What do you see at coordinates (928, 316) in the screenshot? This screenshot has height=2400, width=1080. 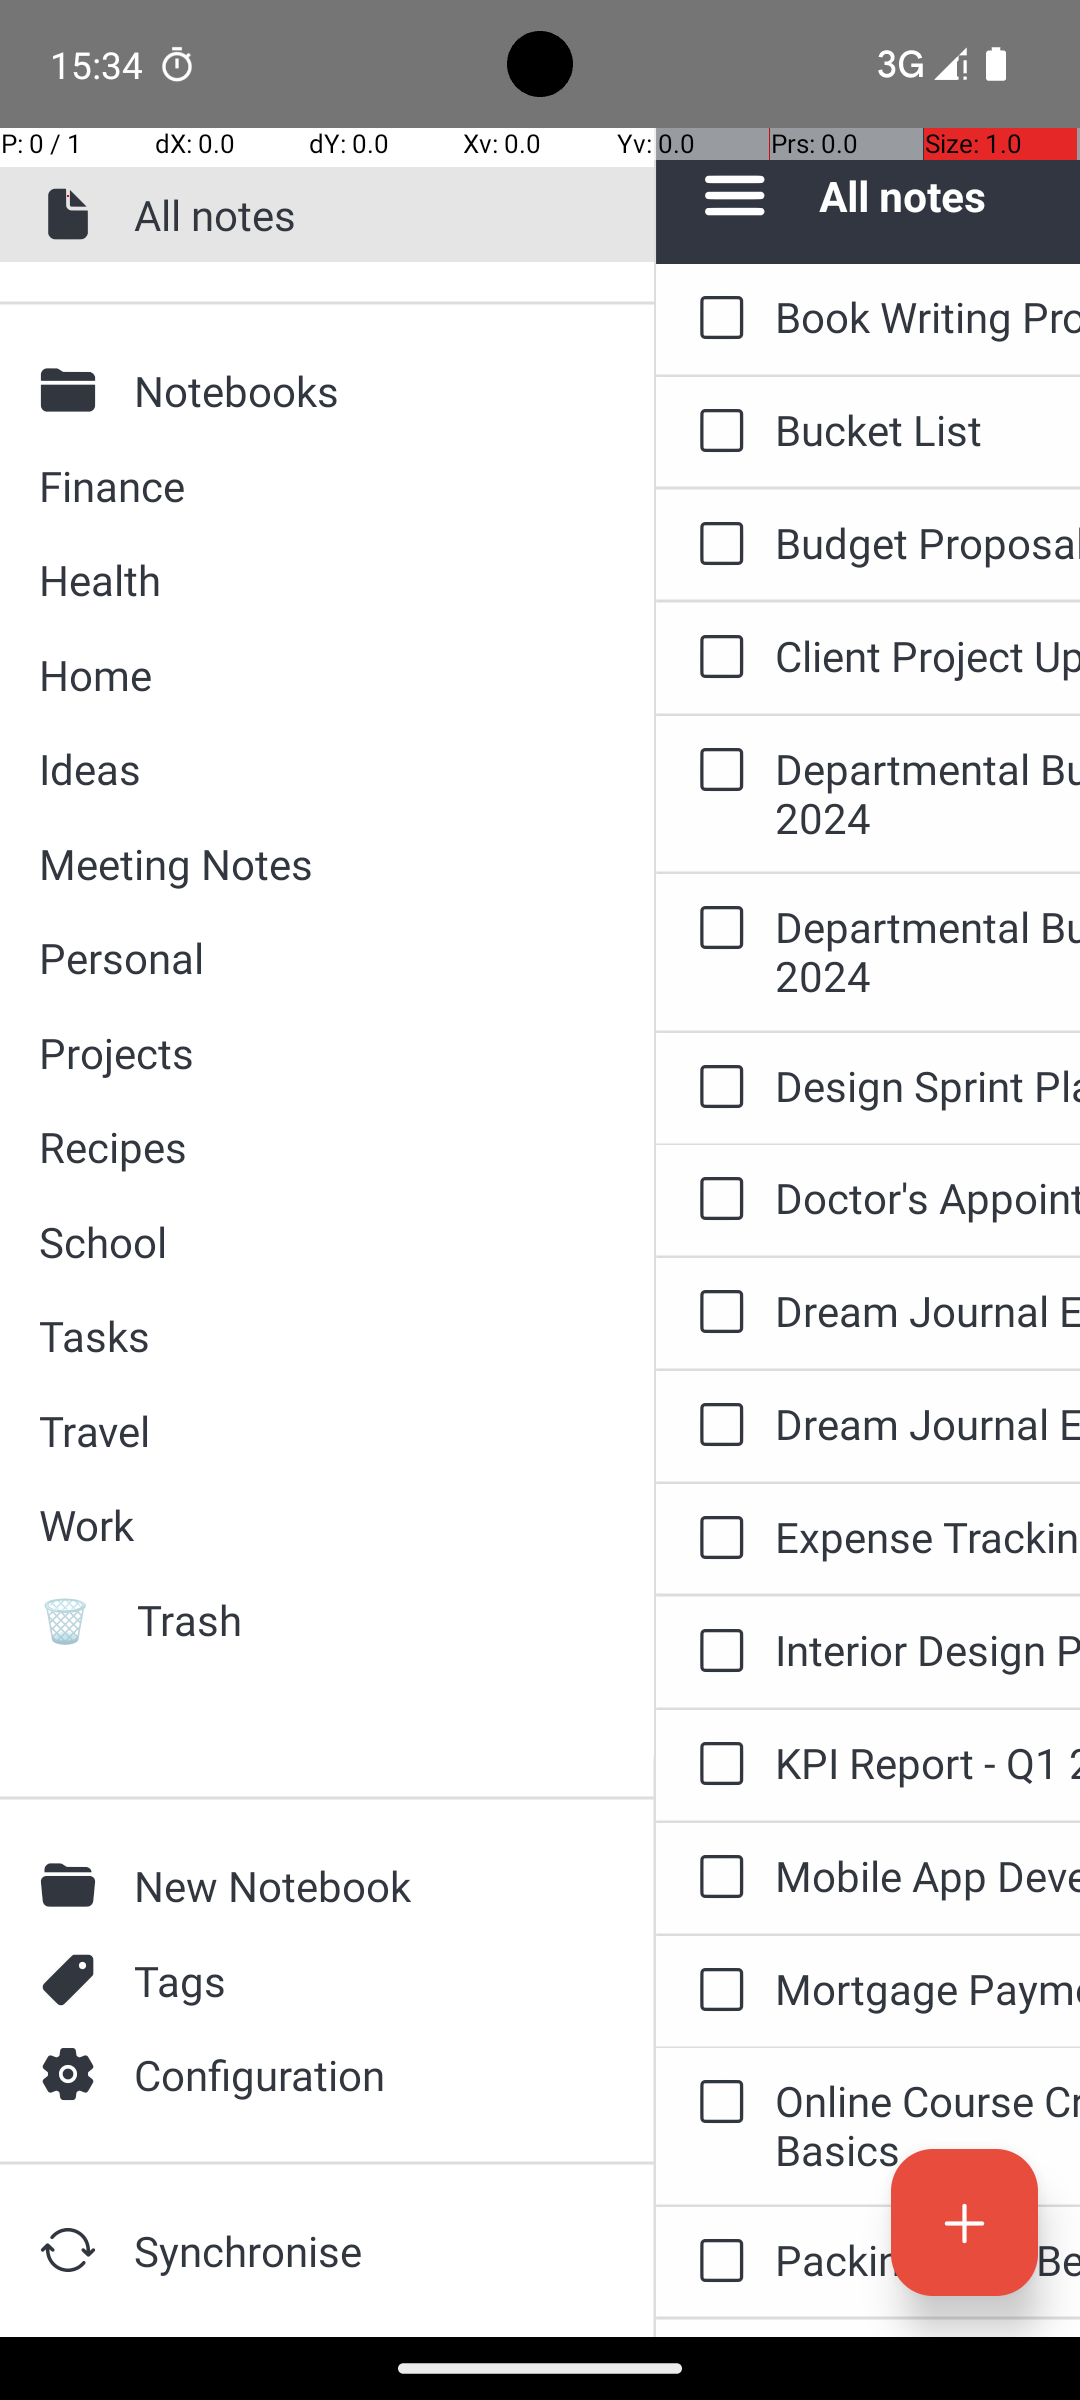 I see `Book Writing Project - Mystery Novel` at bounding box center [928, 316].